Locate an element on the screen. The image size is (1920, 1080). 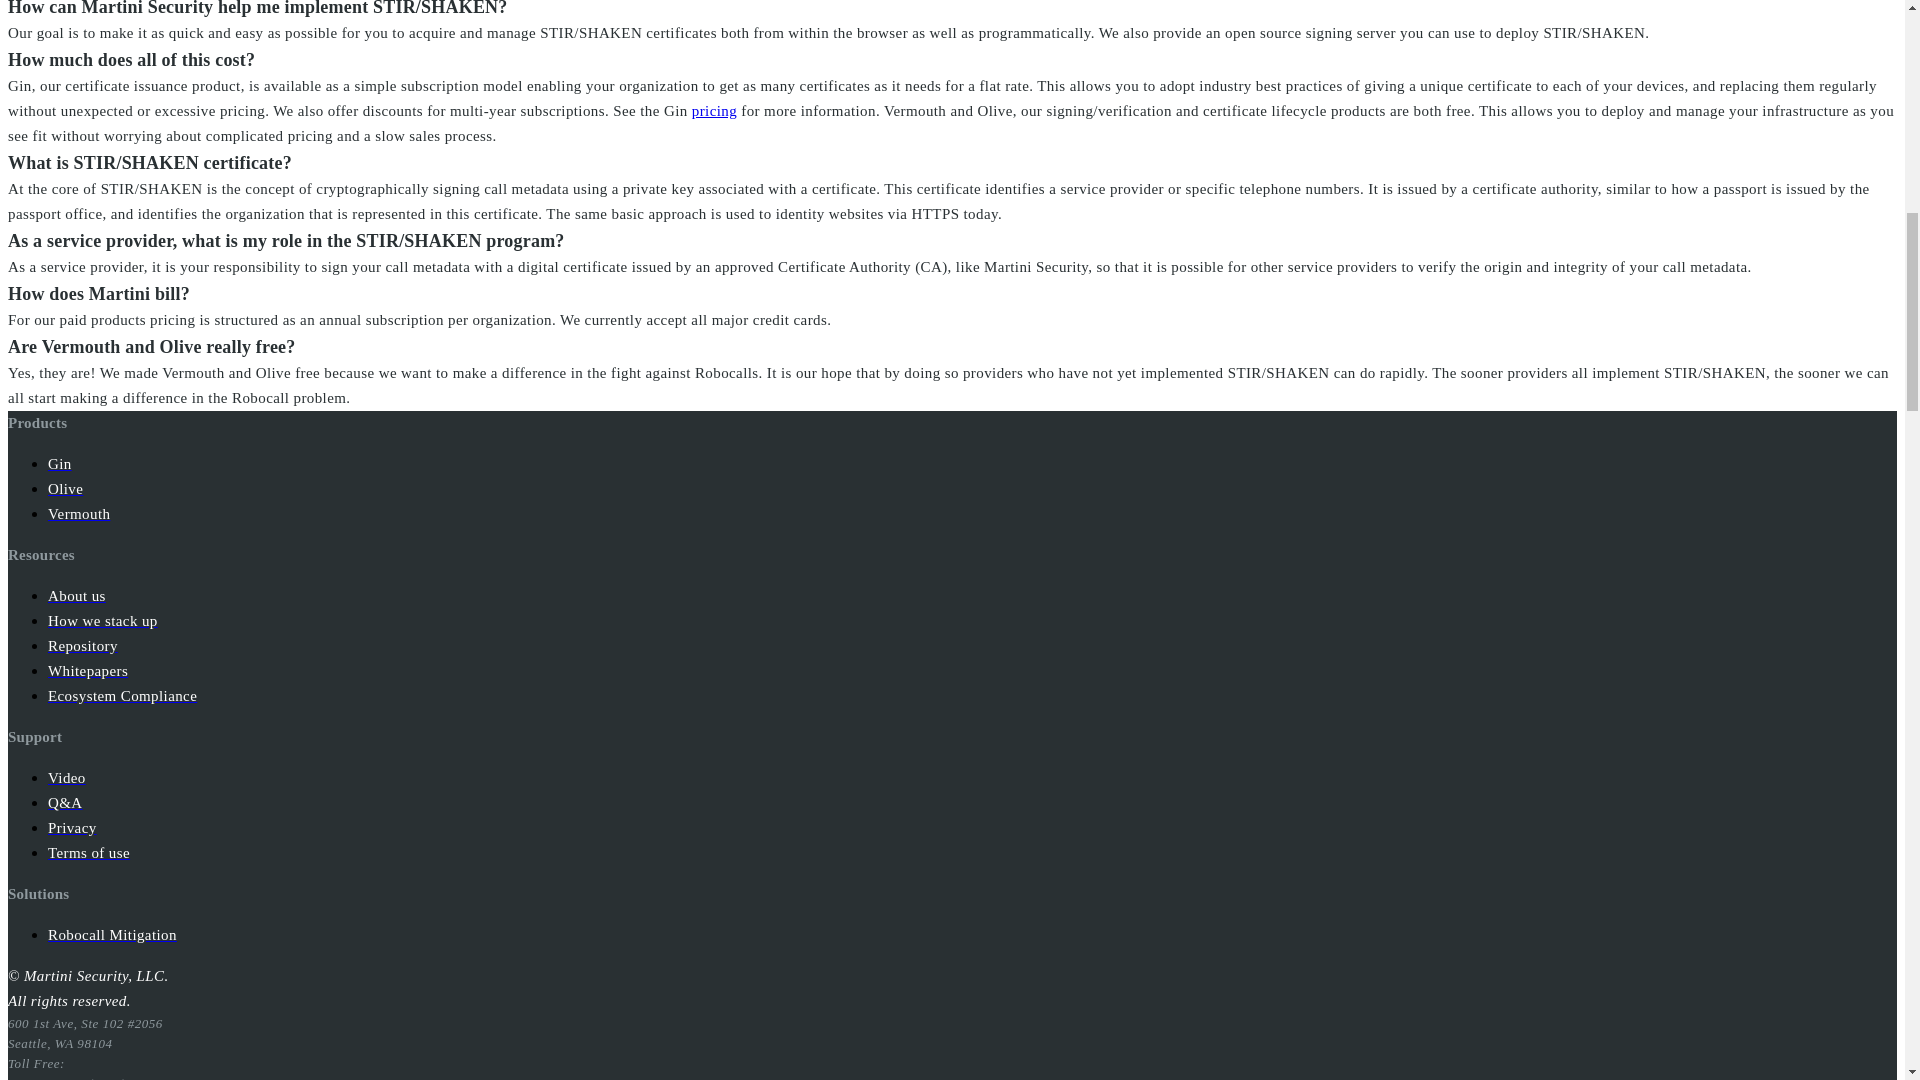
How we stack up is located at coordinates (102, 620).